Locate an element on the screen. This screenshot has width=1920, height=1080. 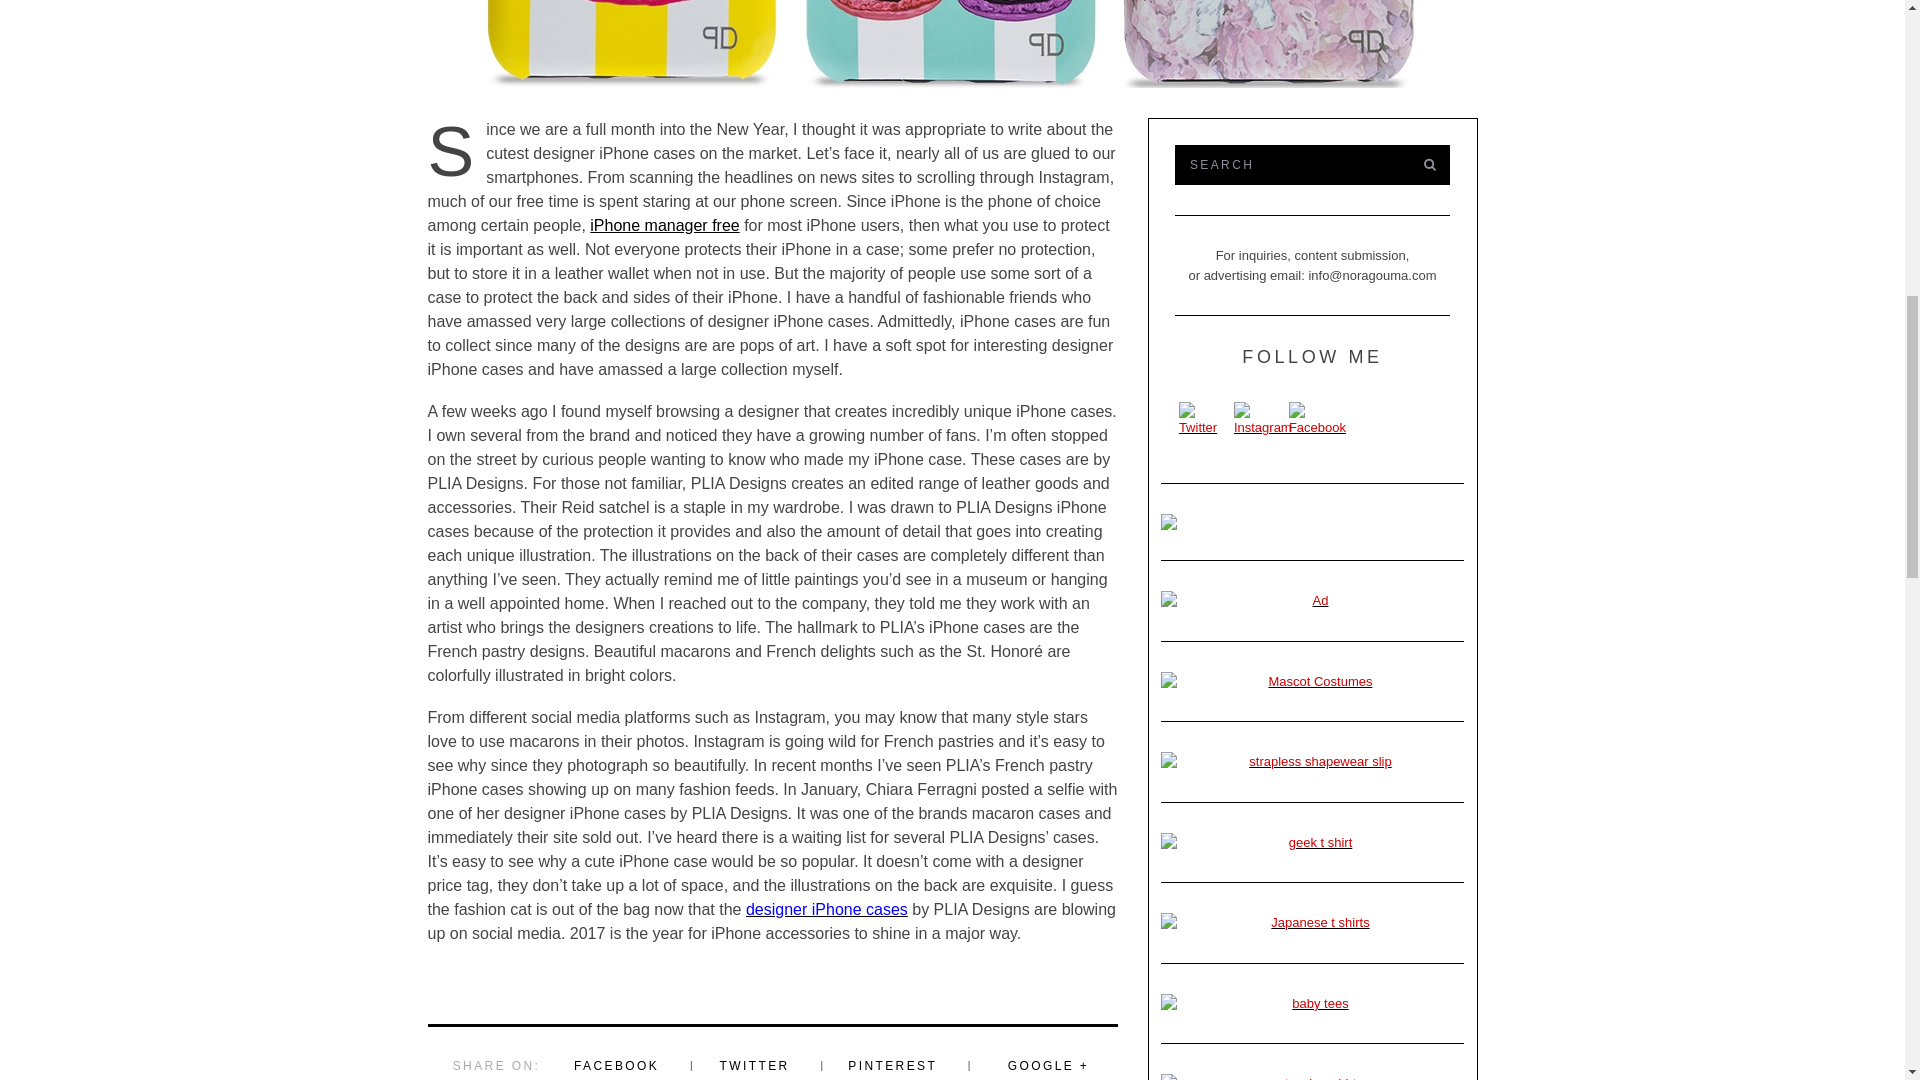
geek t shirt is located at coordinates (1312, 842).